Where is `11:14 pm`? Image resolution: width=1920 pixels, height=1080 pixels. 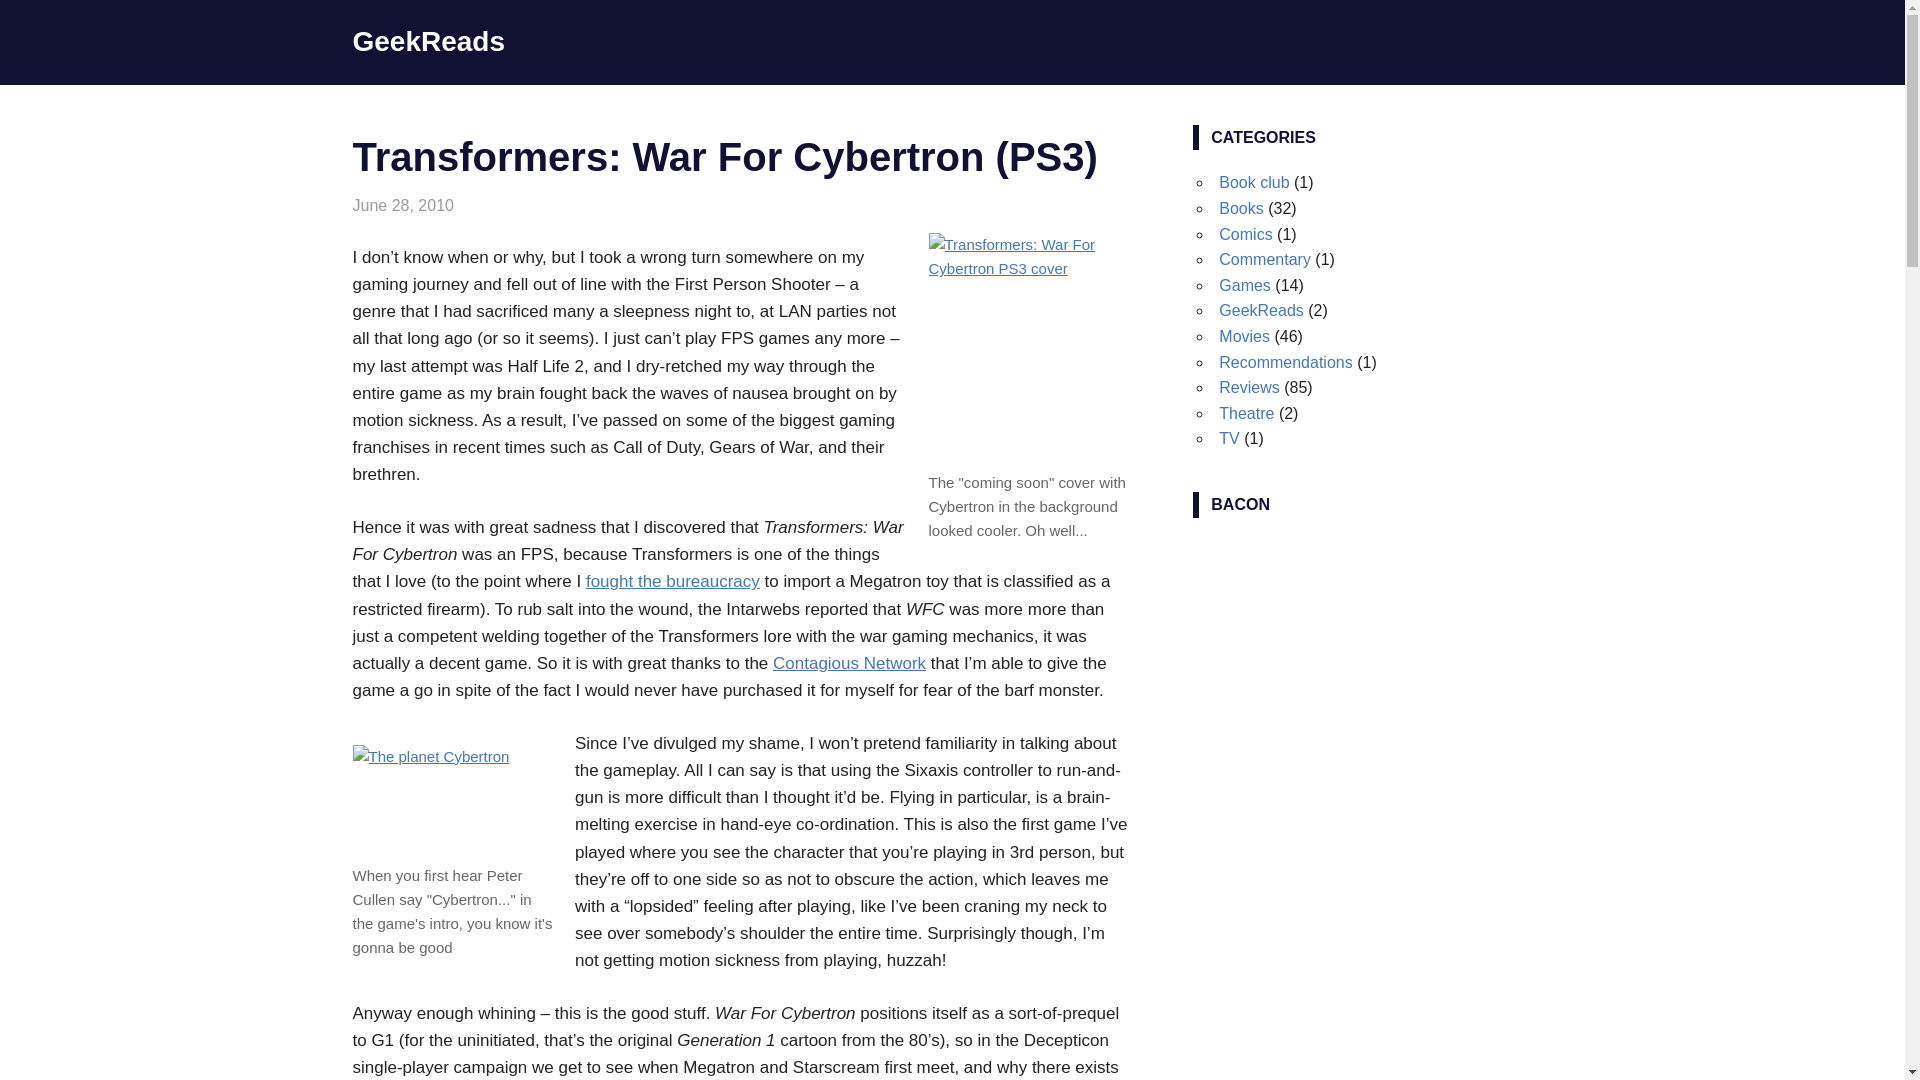 11:14 pm is located at coordinates (402, 204).